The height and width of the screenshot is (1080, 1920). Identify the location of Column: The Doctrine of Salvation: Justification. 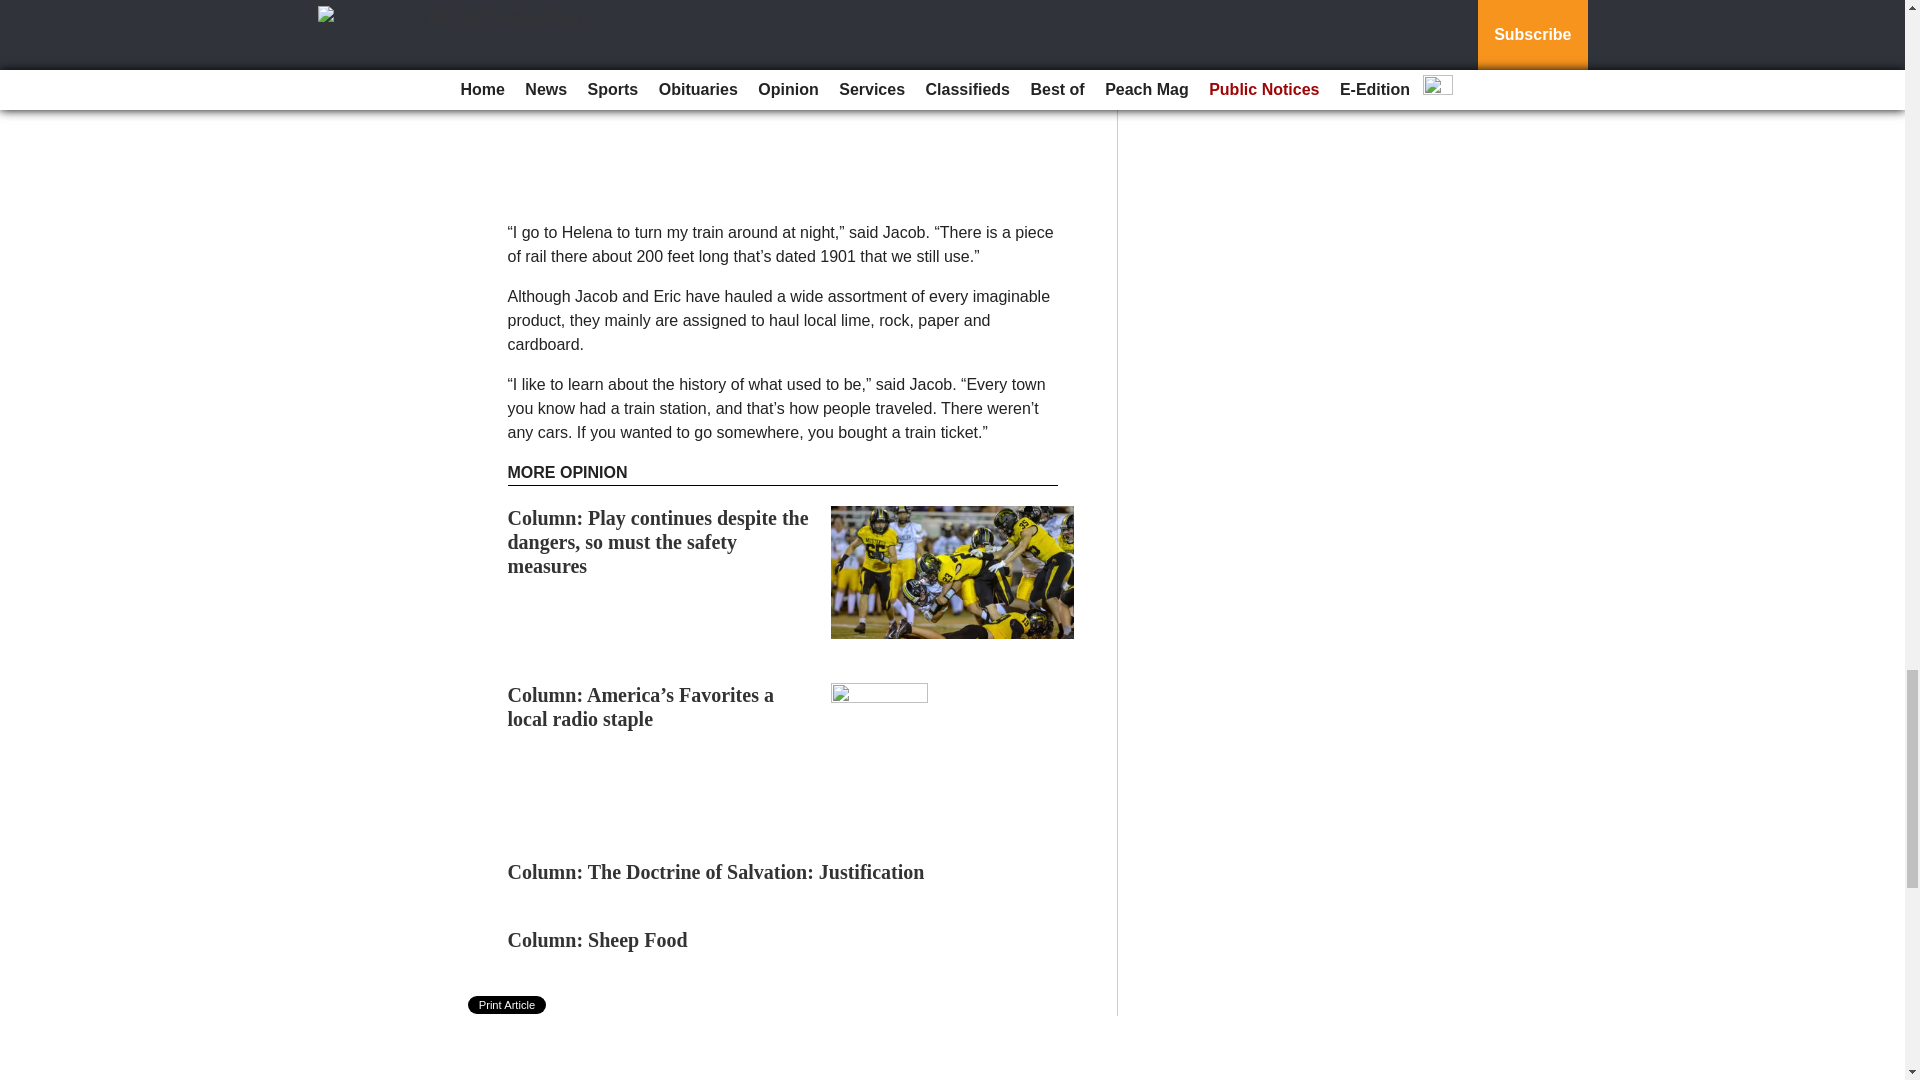
(716, 872).